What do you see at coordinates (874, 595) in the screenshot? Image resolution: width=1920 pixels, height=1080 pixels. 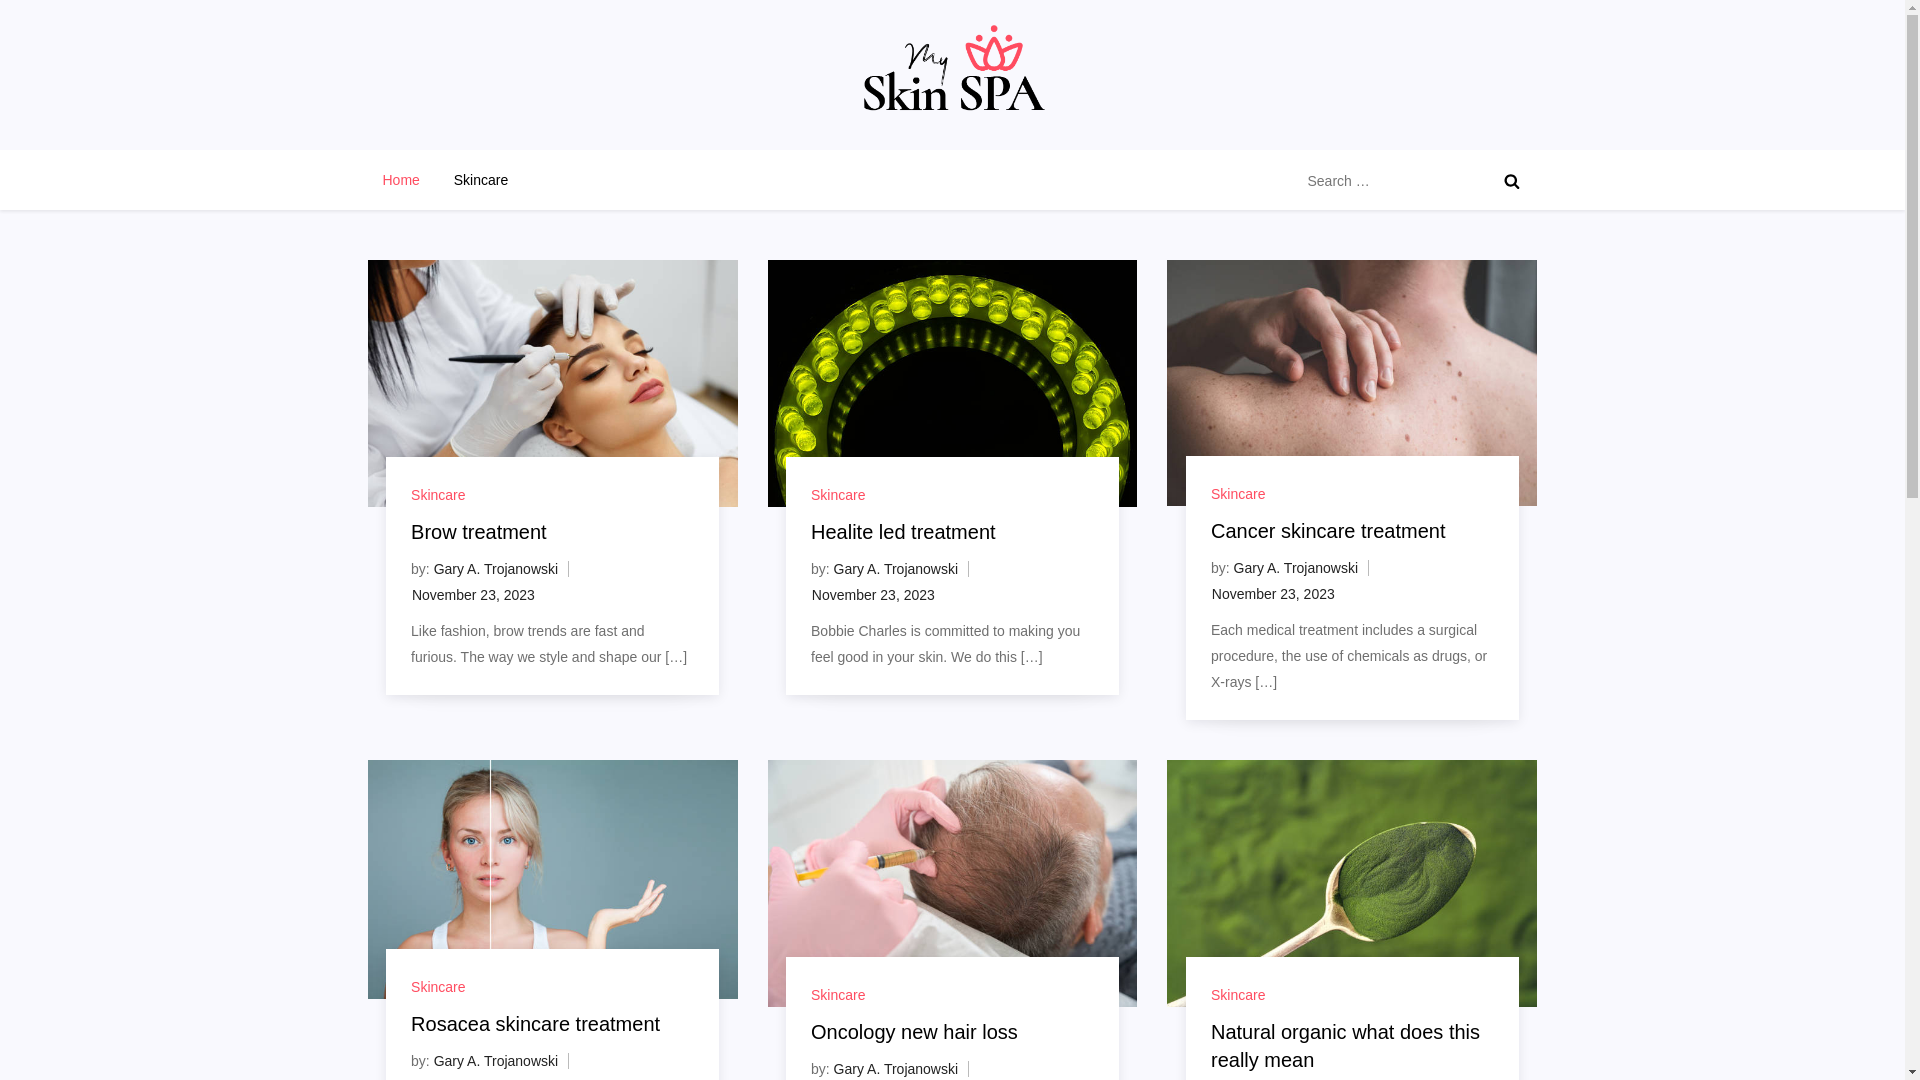 I see `November 23, 2023` at bounding box center [874, 595].